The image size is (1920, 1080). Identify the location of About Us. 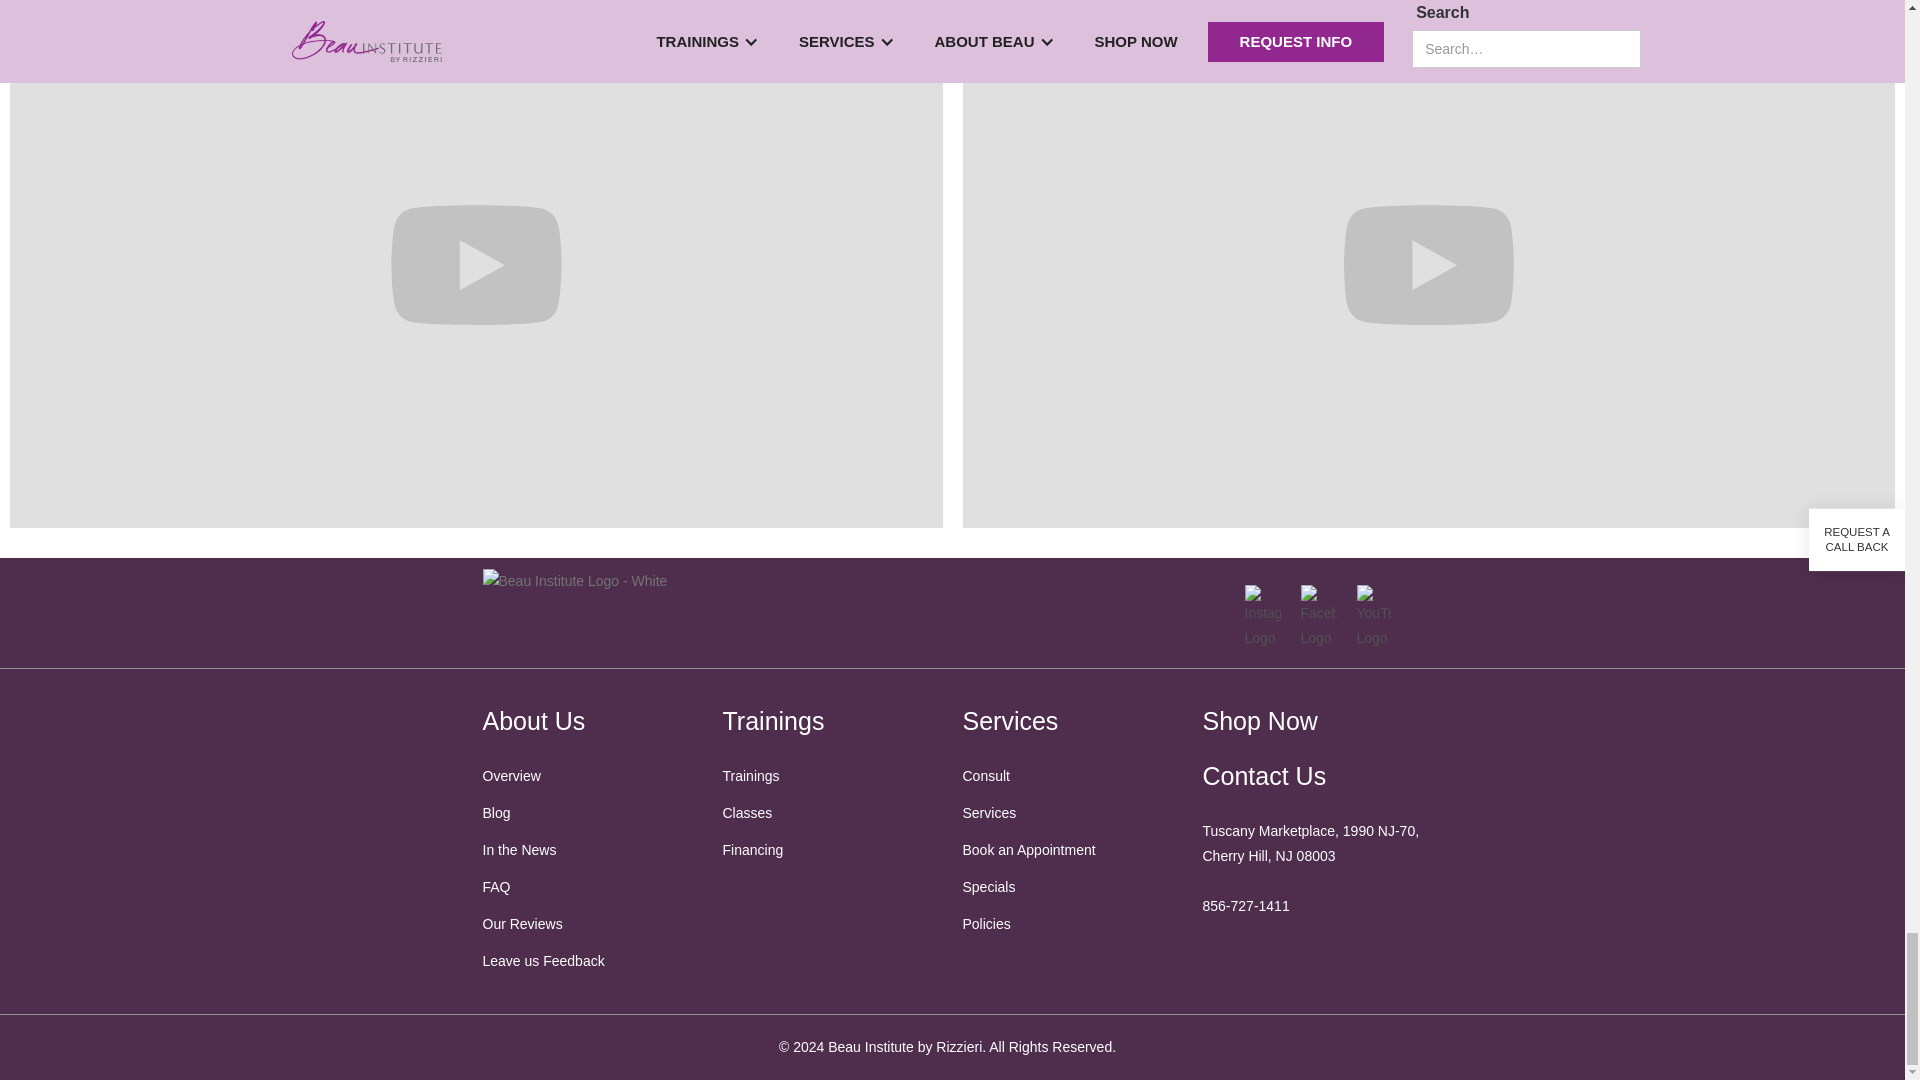
(533, 721).